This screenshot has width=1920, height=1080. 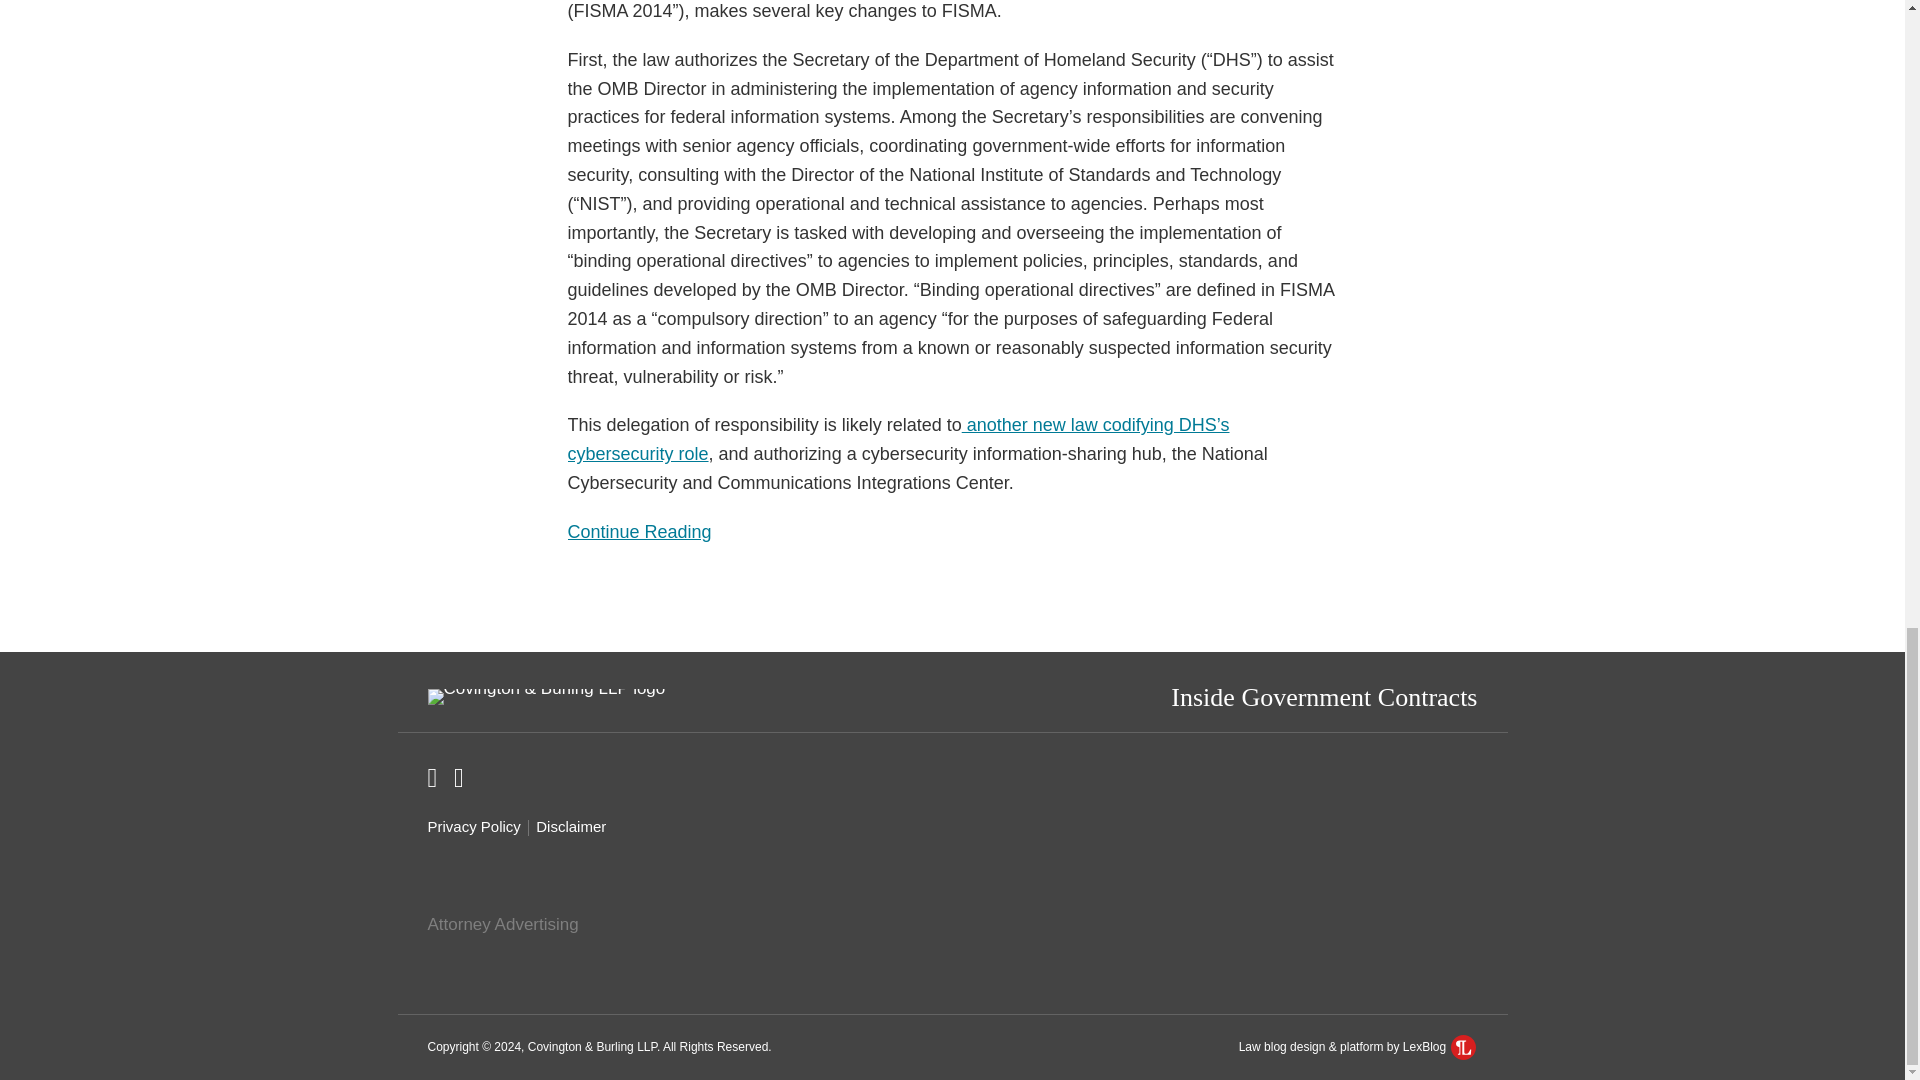 What do you see at coordinates (570, 827) in the screenshot?
I see `Inside Government Contracts` at bounding box center [570, 827].